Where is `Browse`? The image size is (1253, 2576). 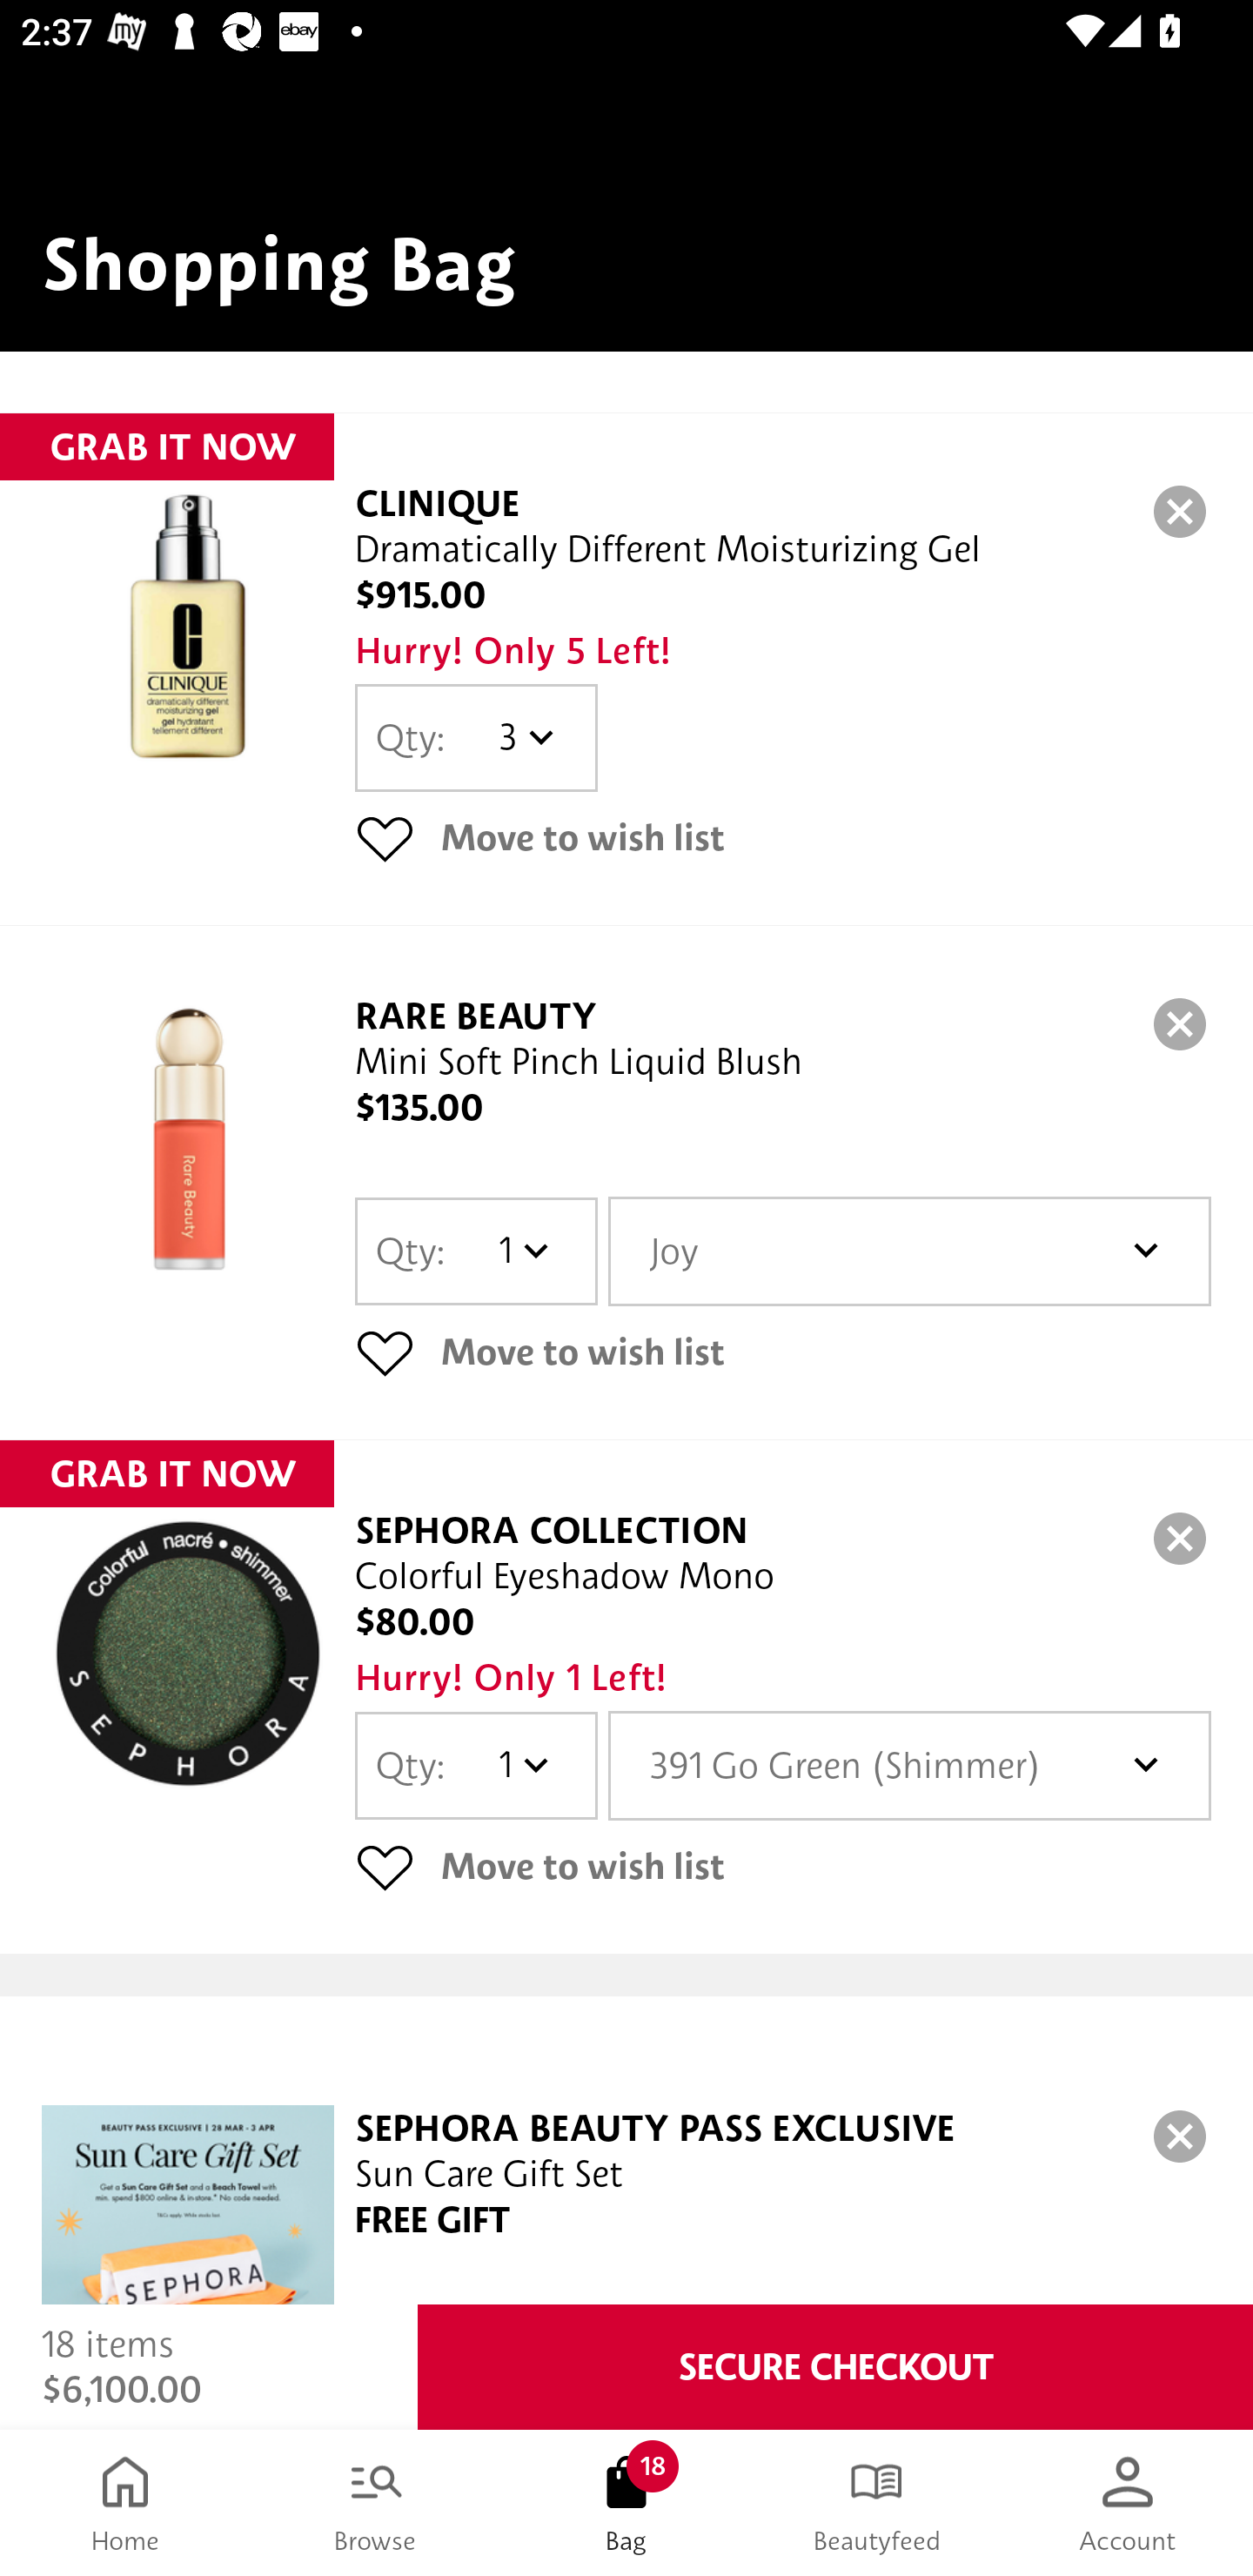 Browse is located at coordinates (376, 2503).